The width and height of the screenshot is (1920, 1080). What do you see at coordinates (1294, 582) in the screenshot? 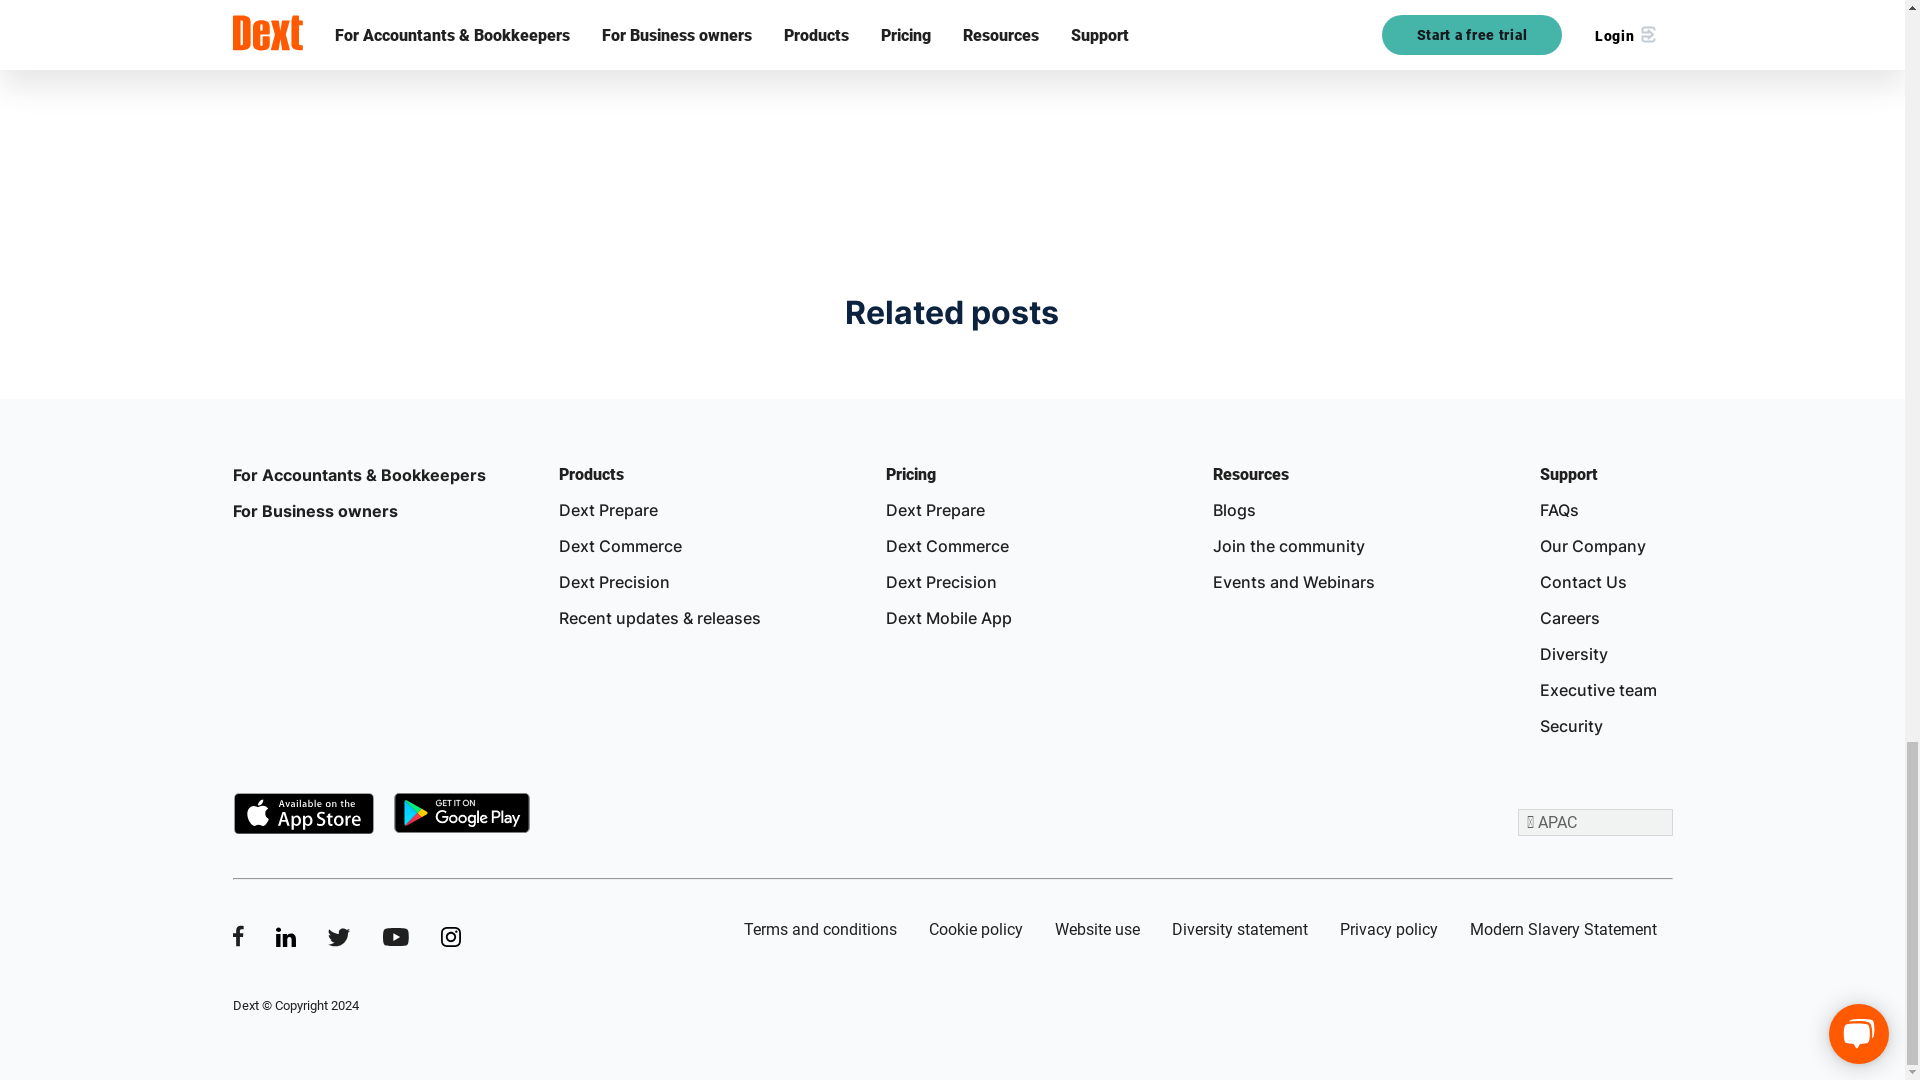
I see `Events and Webinars` at bounding box center [1294, 582].